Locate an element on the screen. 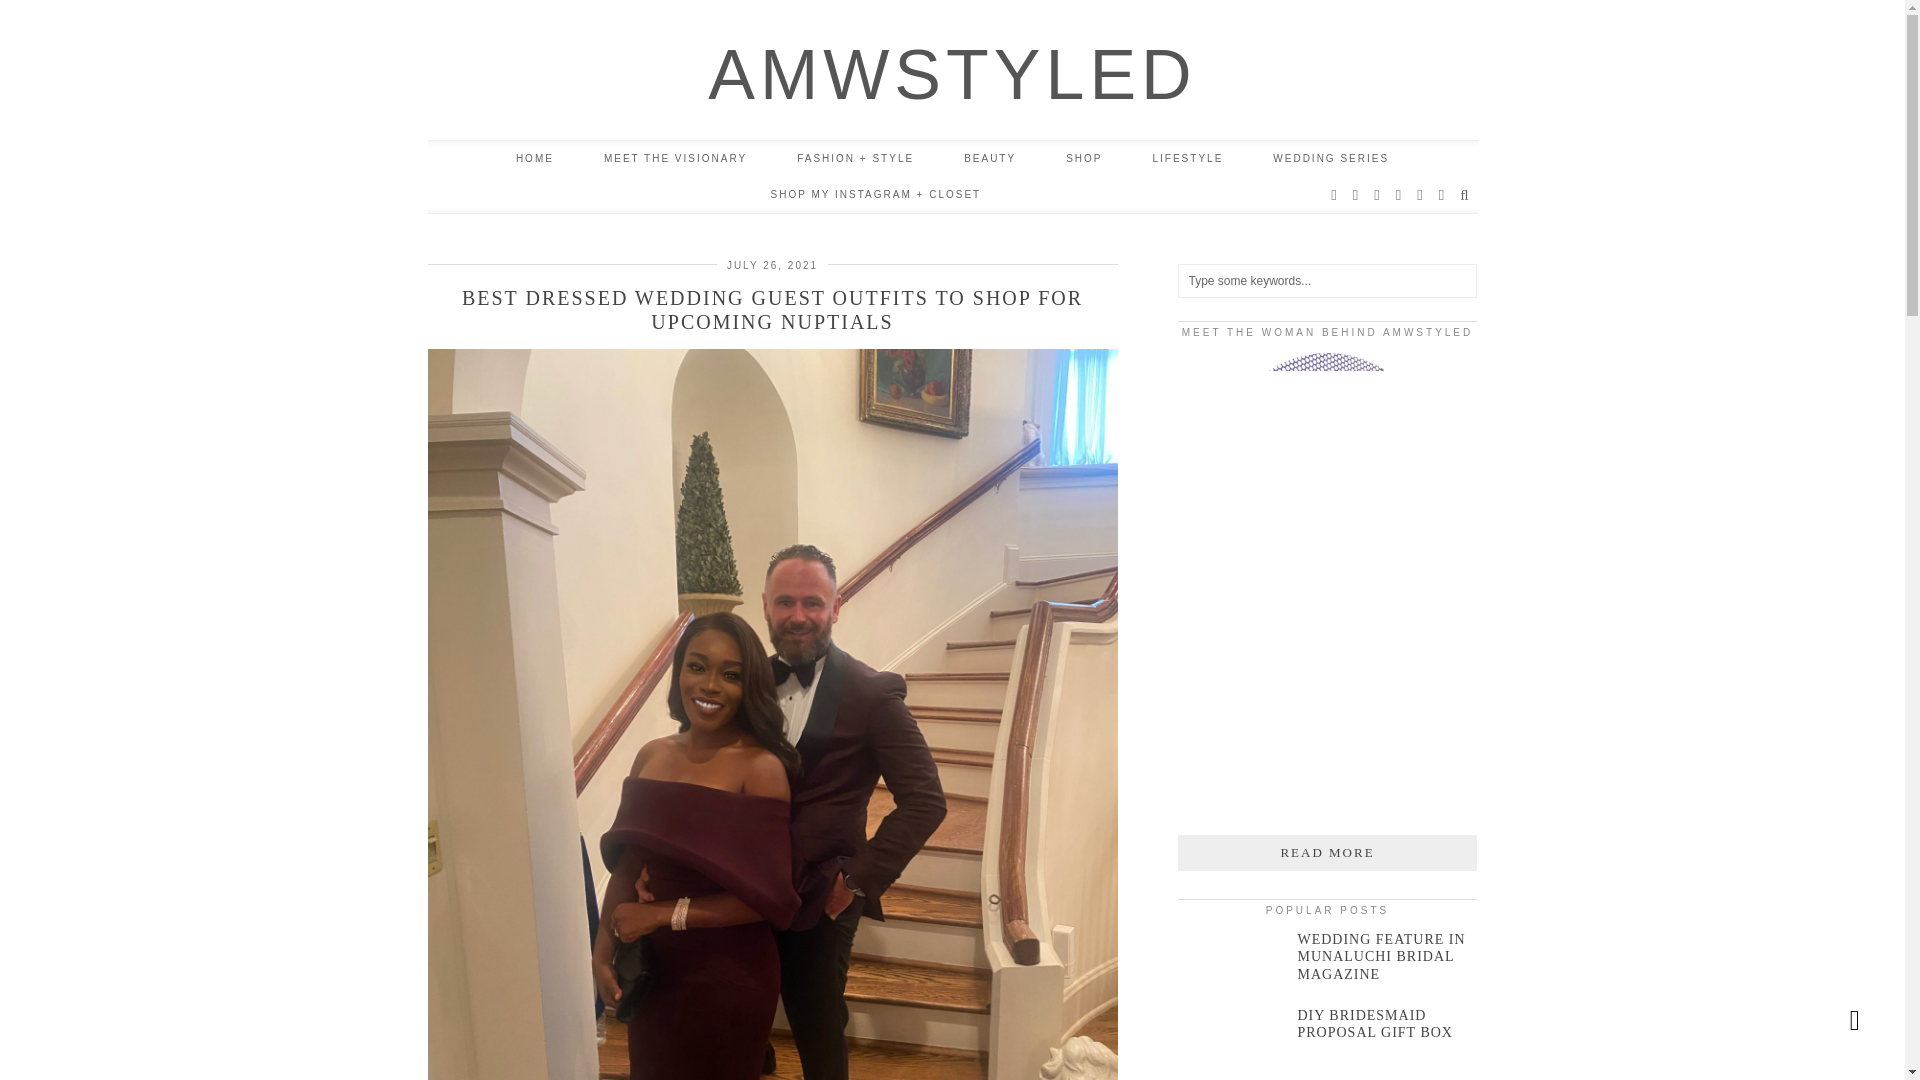  LIFESTYLE is located at coordinates (1188, 159).